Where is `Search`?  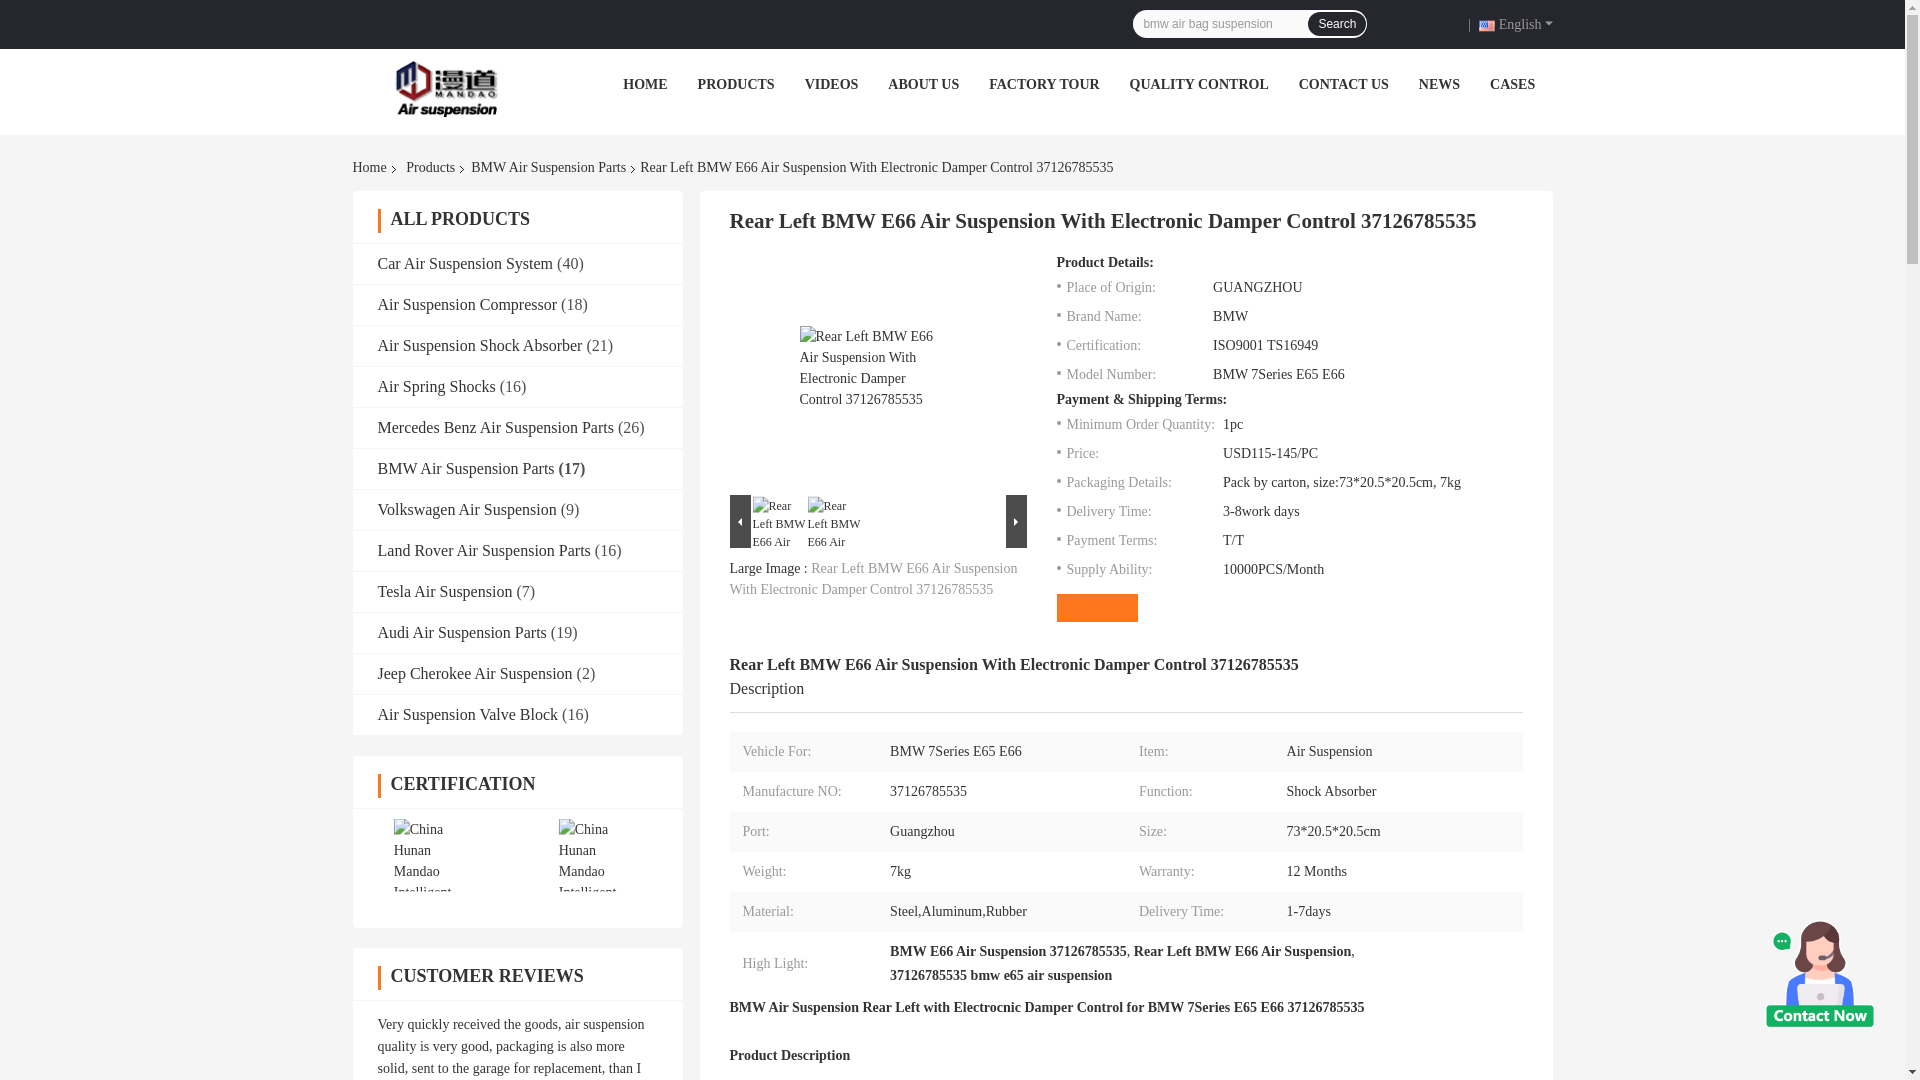 Search is located at coordinates (1336, 23).